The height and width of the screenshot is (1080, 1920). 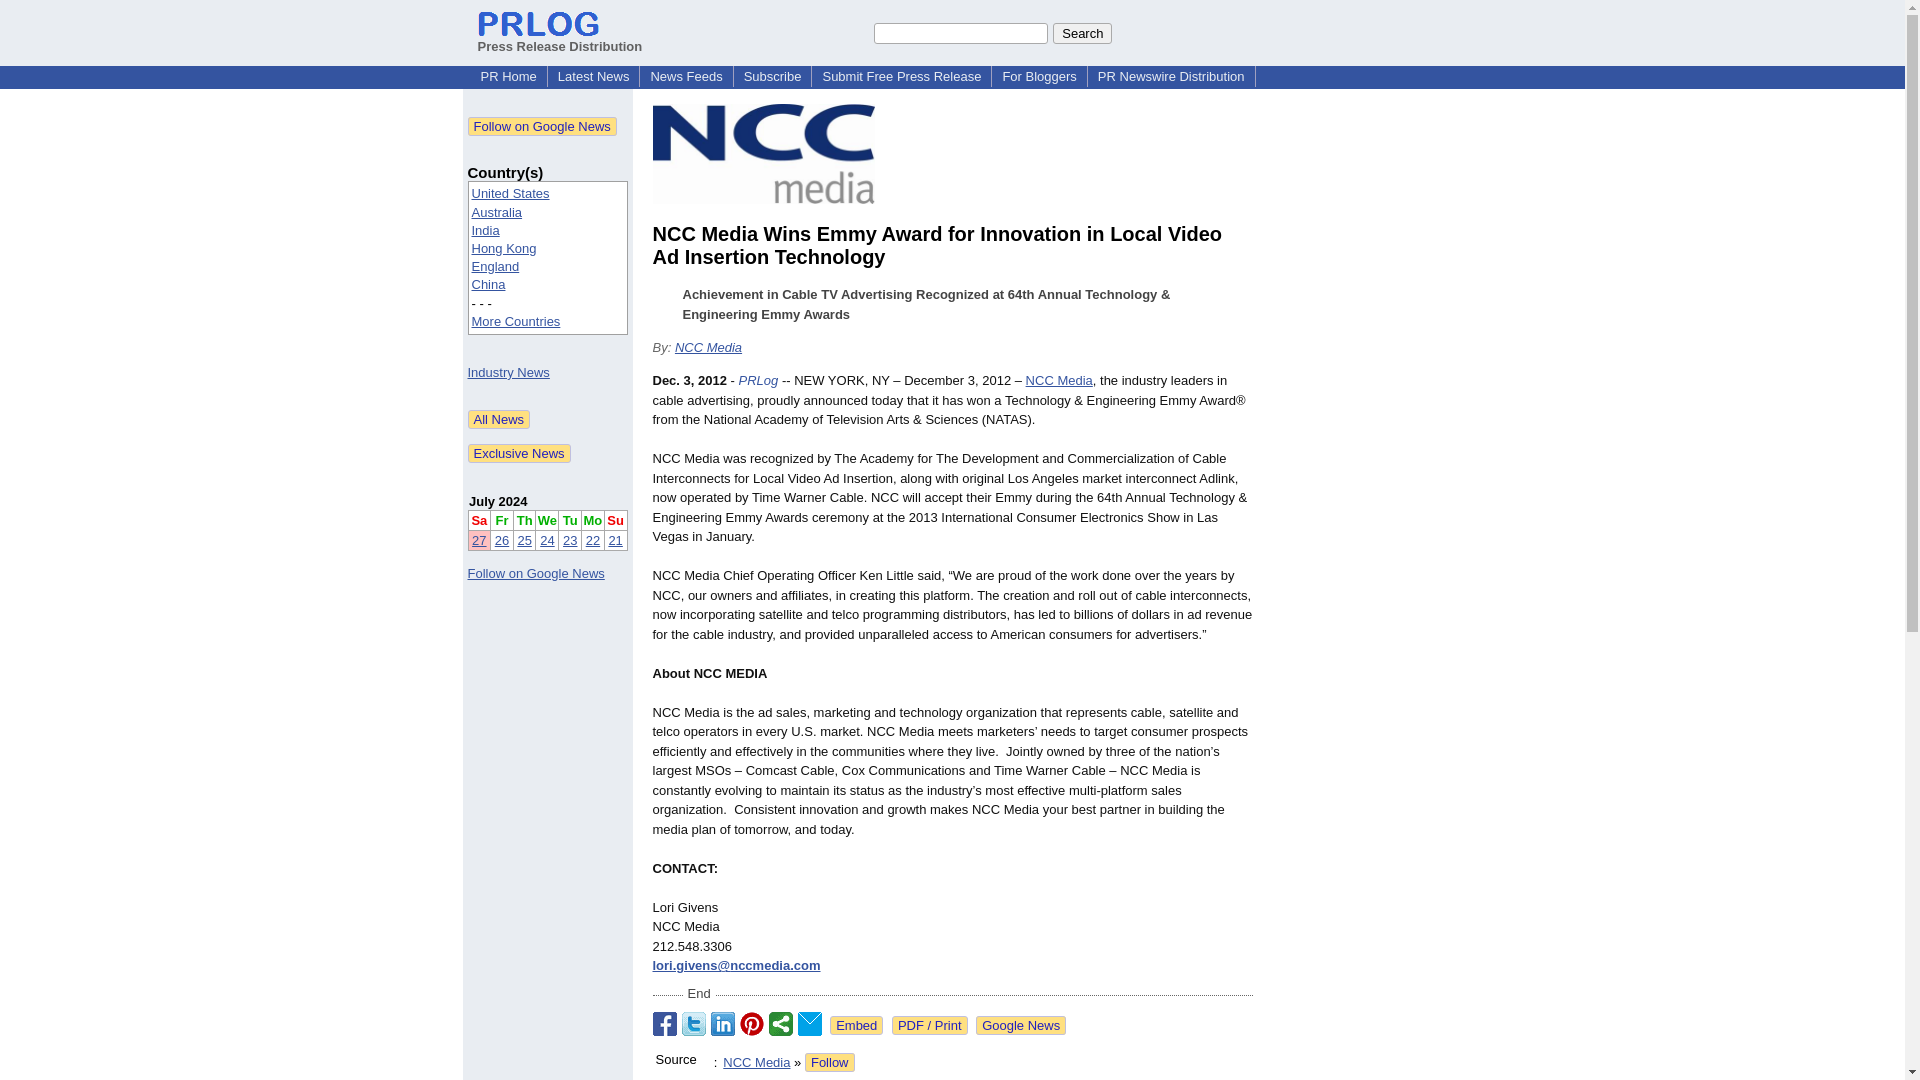 I want to click on All News, so click(x=500, y=419).